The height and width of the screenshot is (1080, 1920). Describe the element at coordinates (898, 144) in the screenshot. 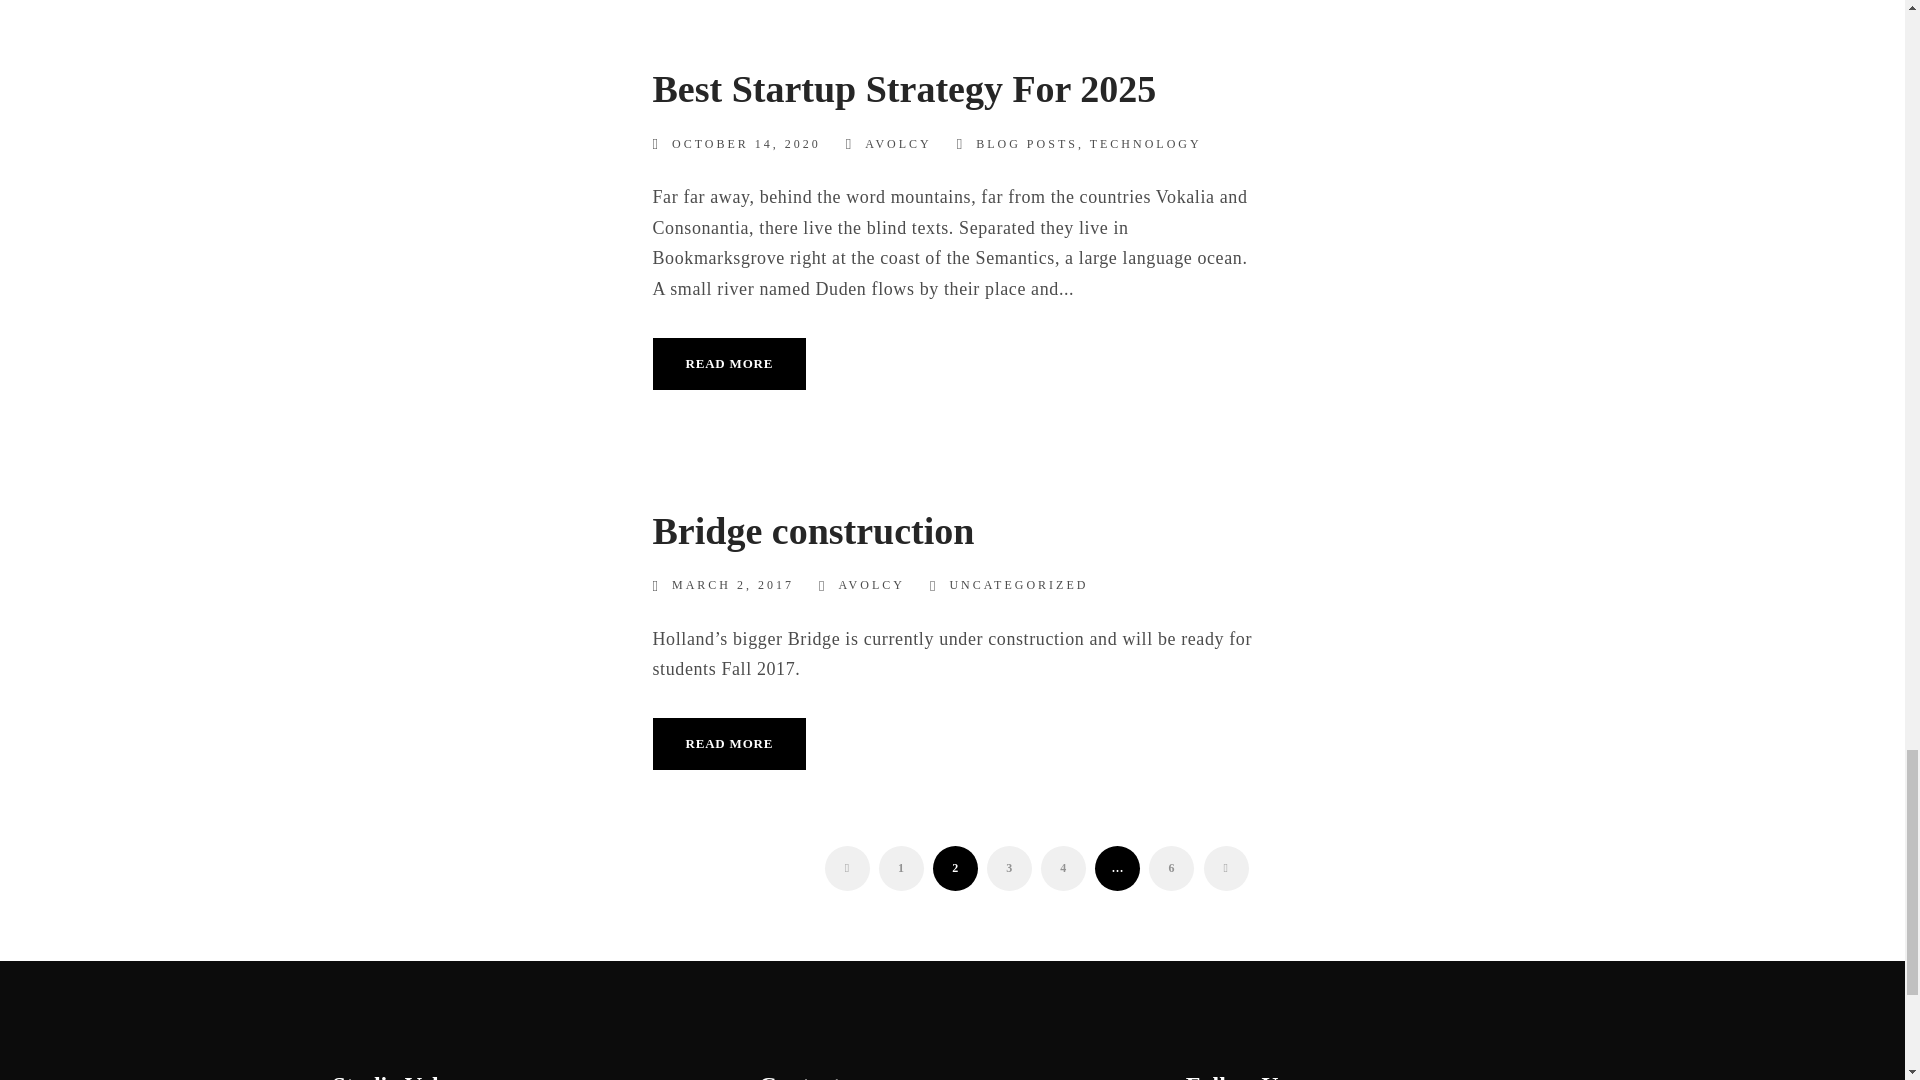

I see `Posts by avolcy` at that location.